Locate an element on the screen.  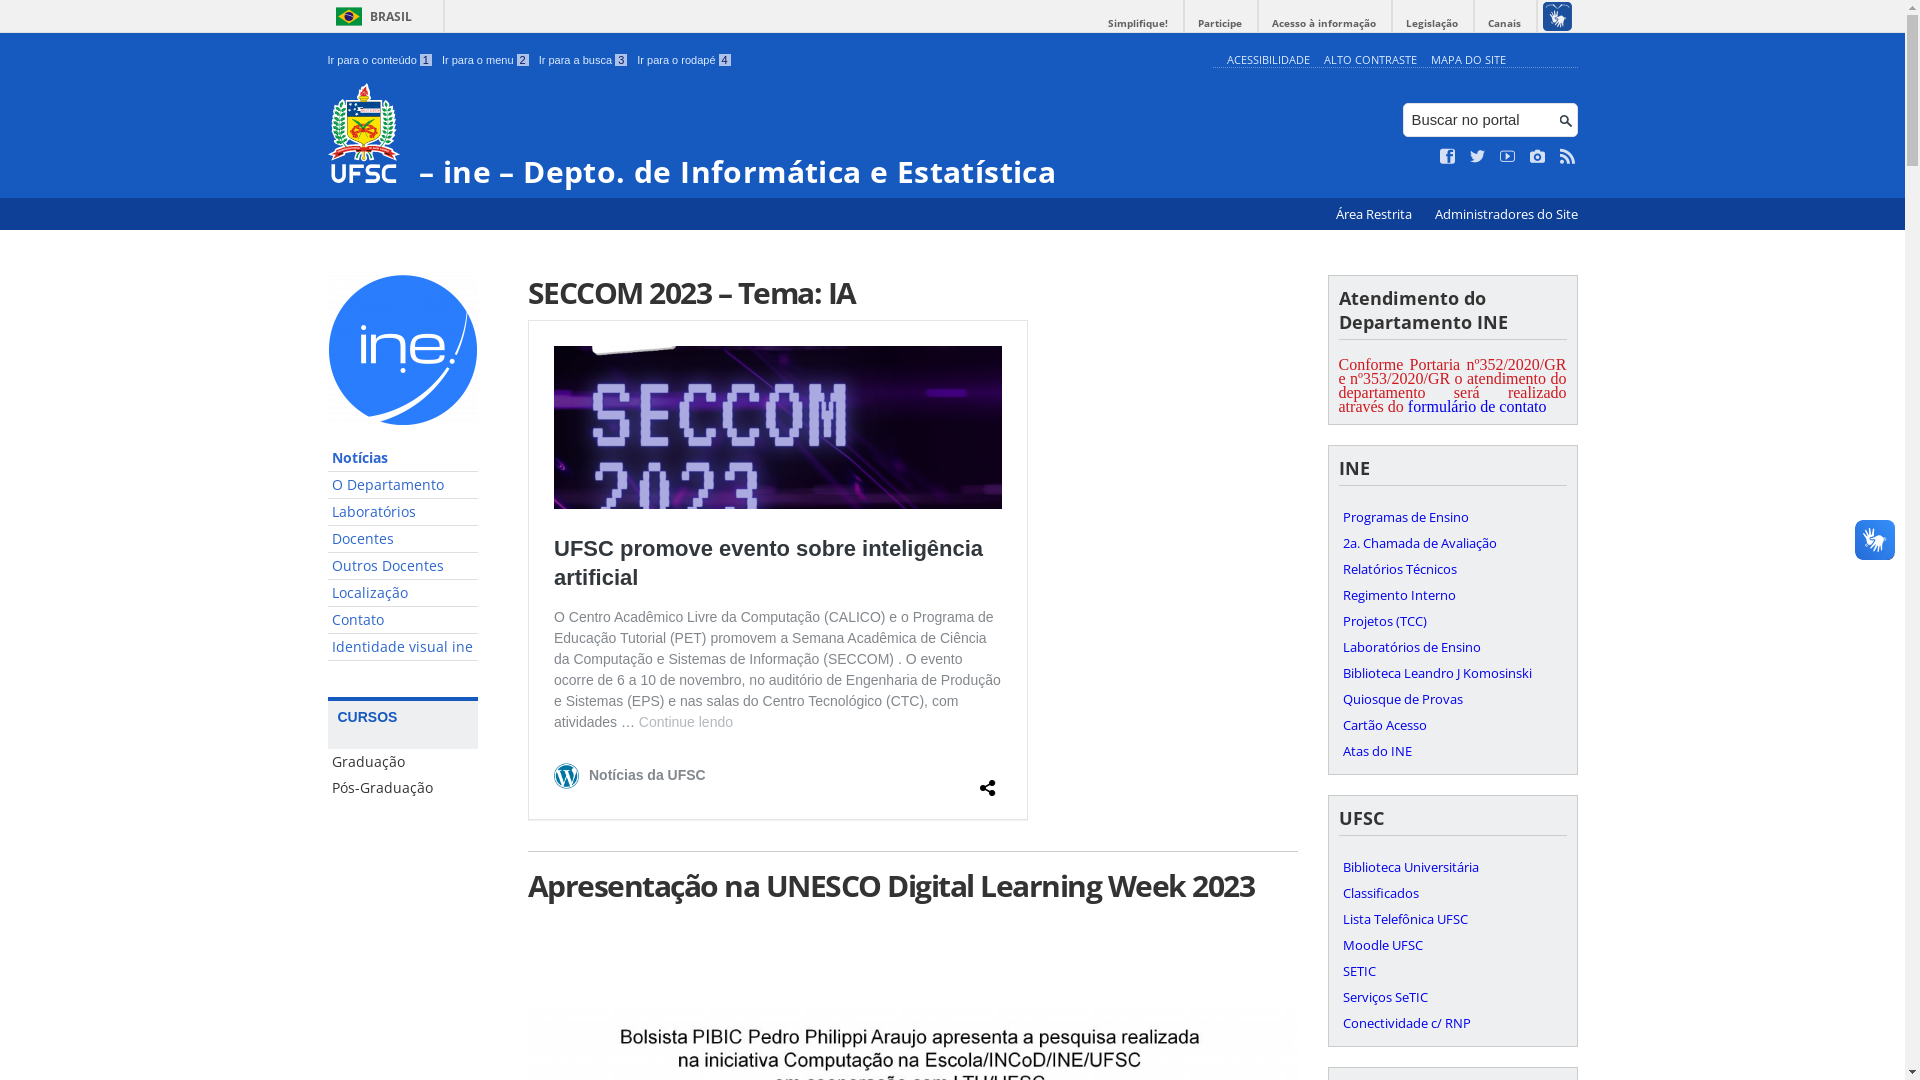
Programas de Ensino is located at coordinates (1452, 517).